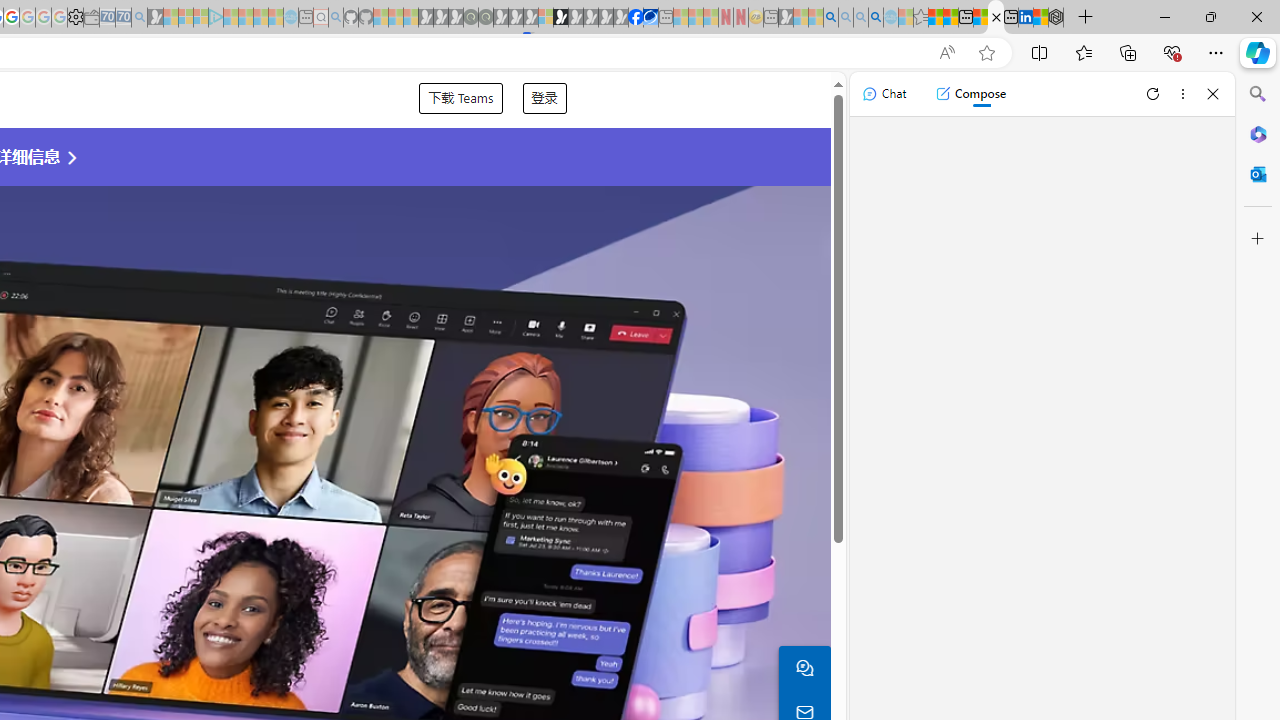 This screenshot has width=1280, height=720. What do you see at coordinates (635, 18) in the screenshot?
I see `Nordace | Facebook` at bounding box center [635, 18].